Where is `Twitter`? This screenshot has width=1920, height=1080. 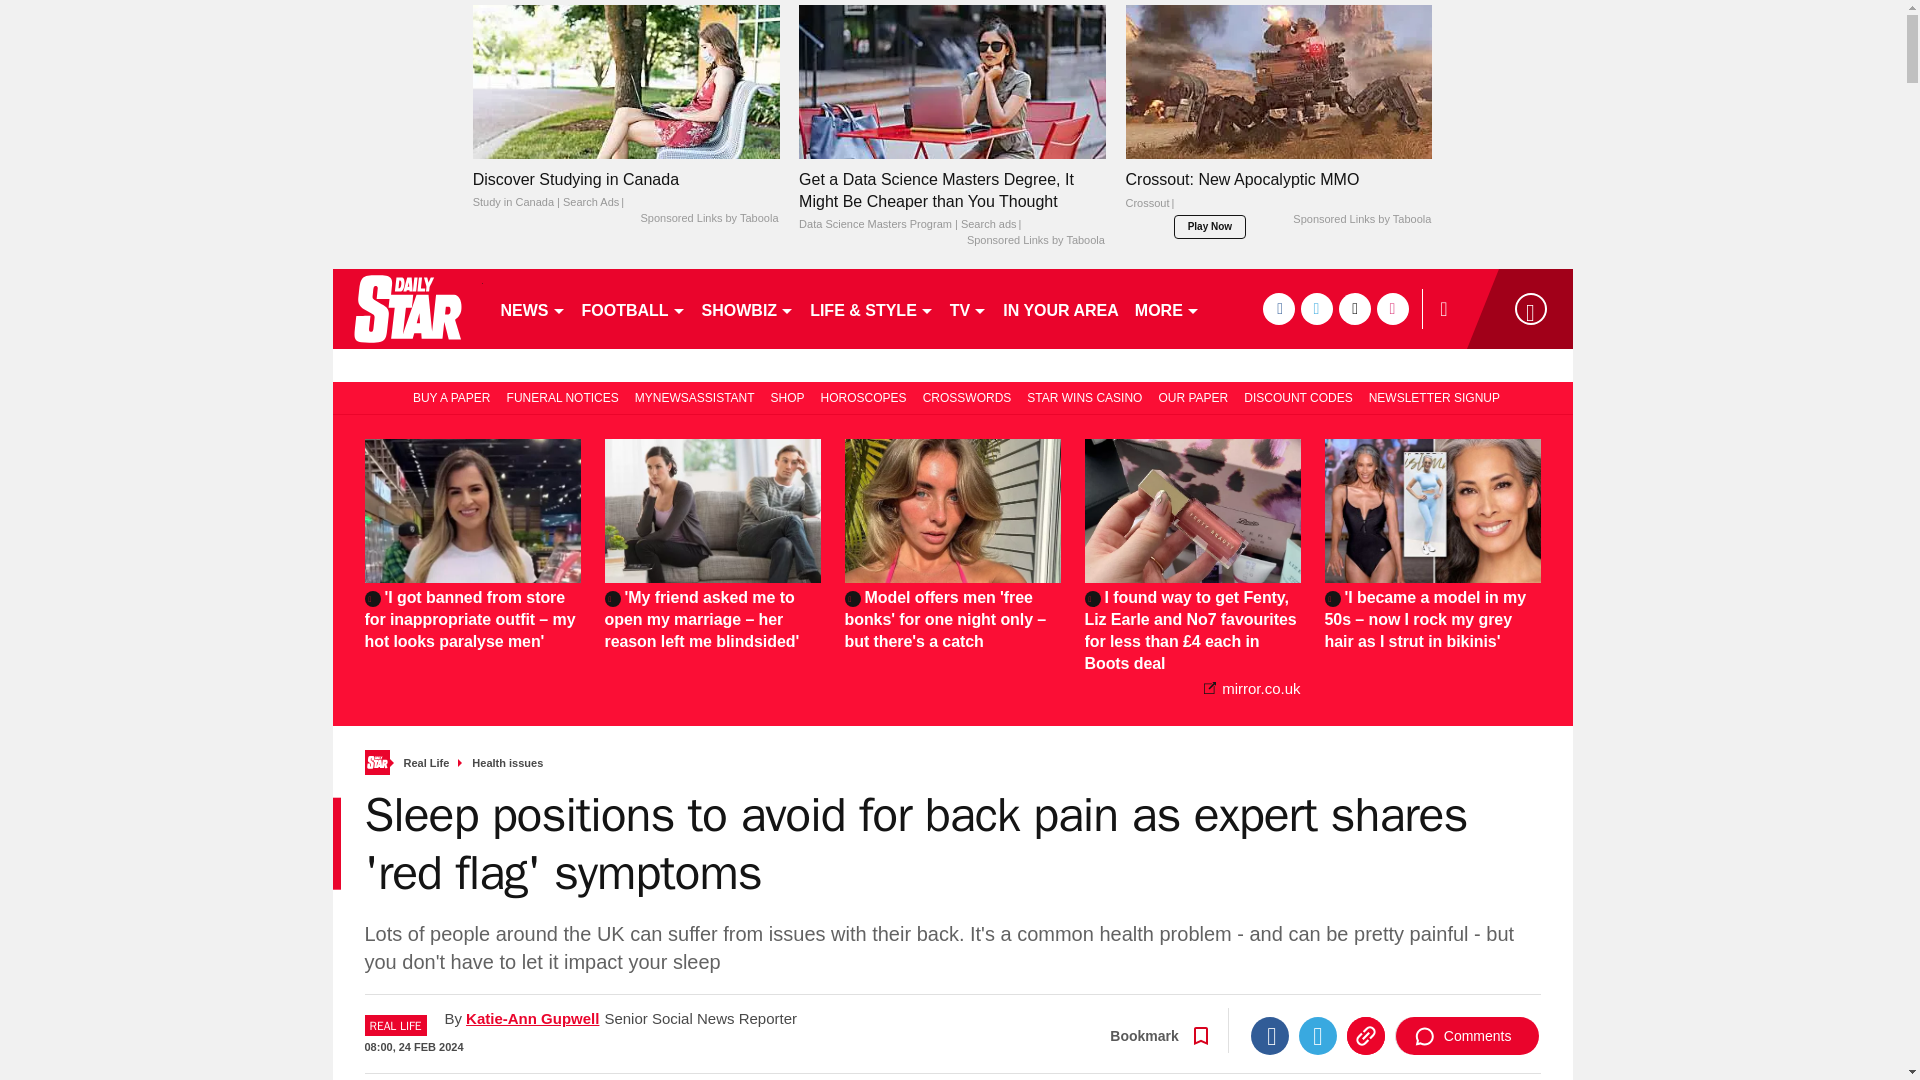
Twitter is located at coordinates (1318, 1036).